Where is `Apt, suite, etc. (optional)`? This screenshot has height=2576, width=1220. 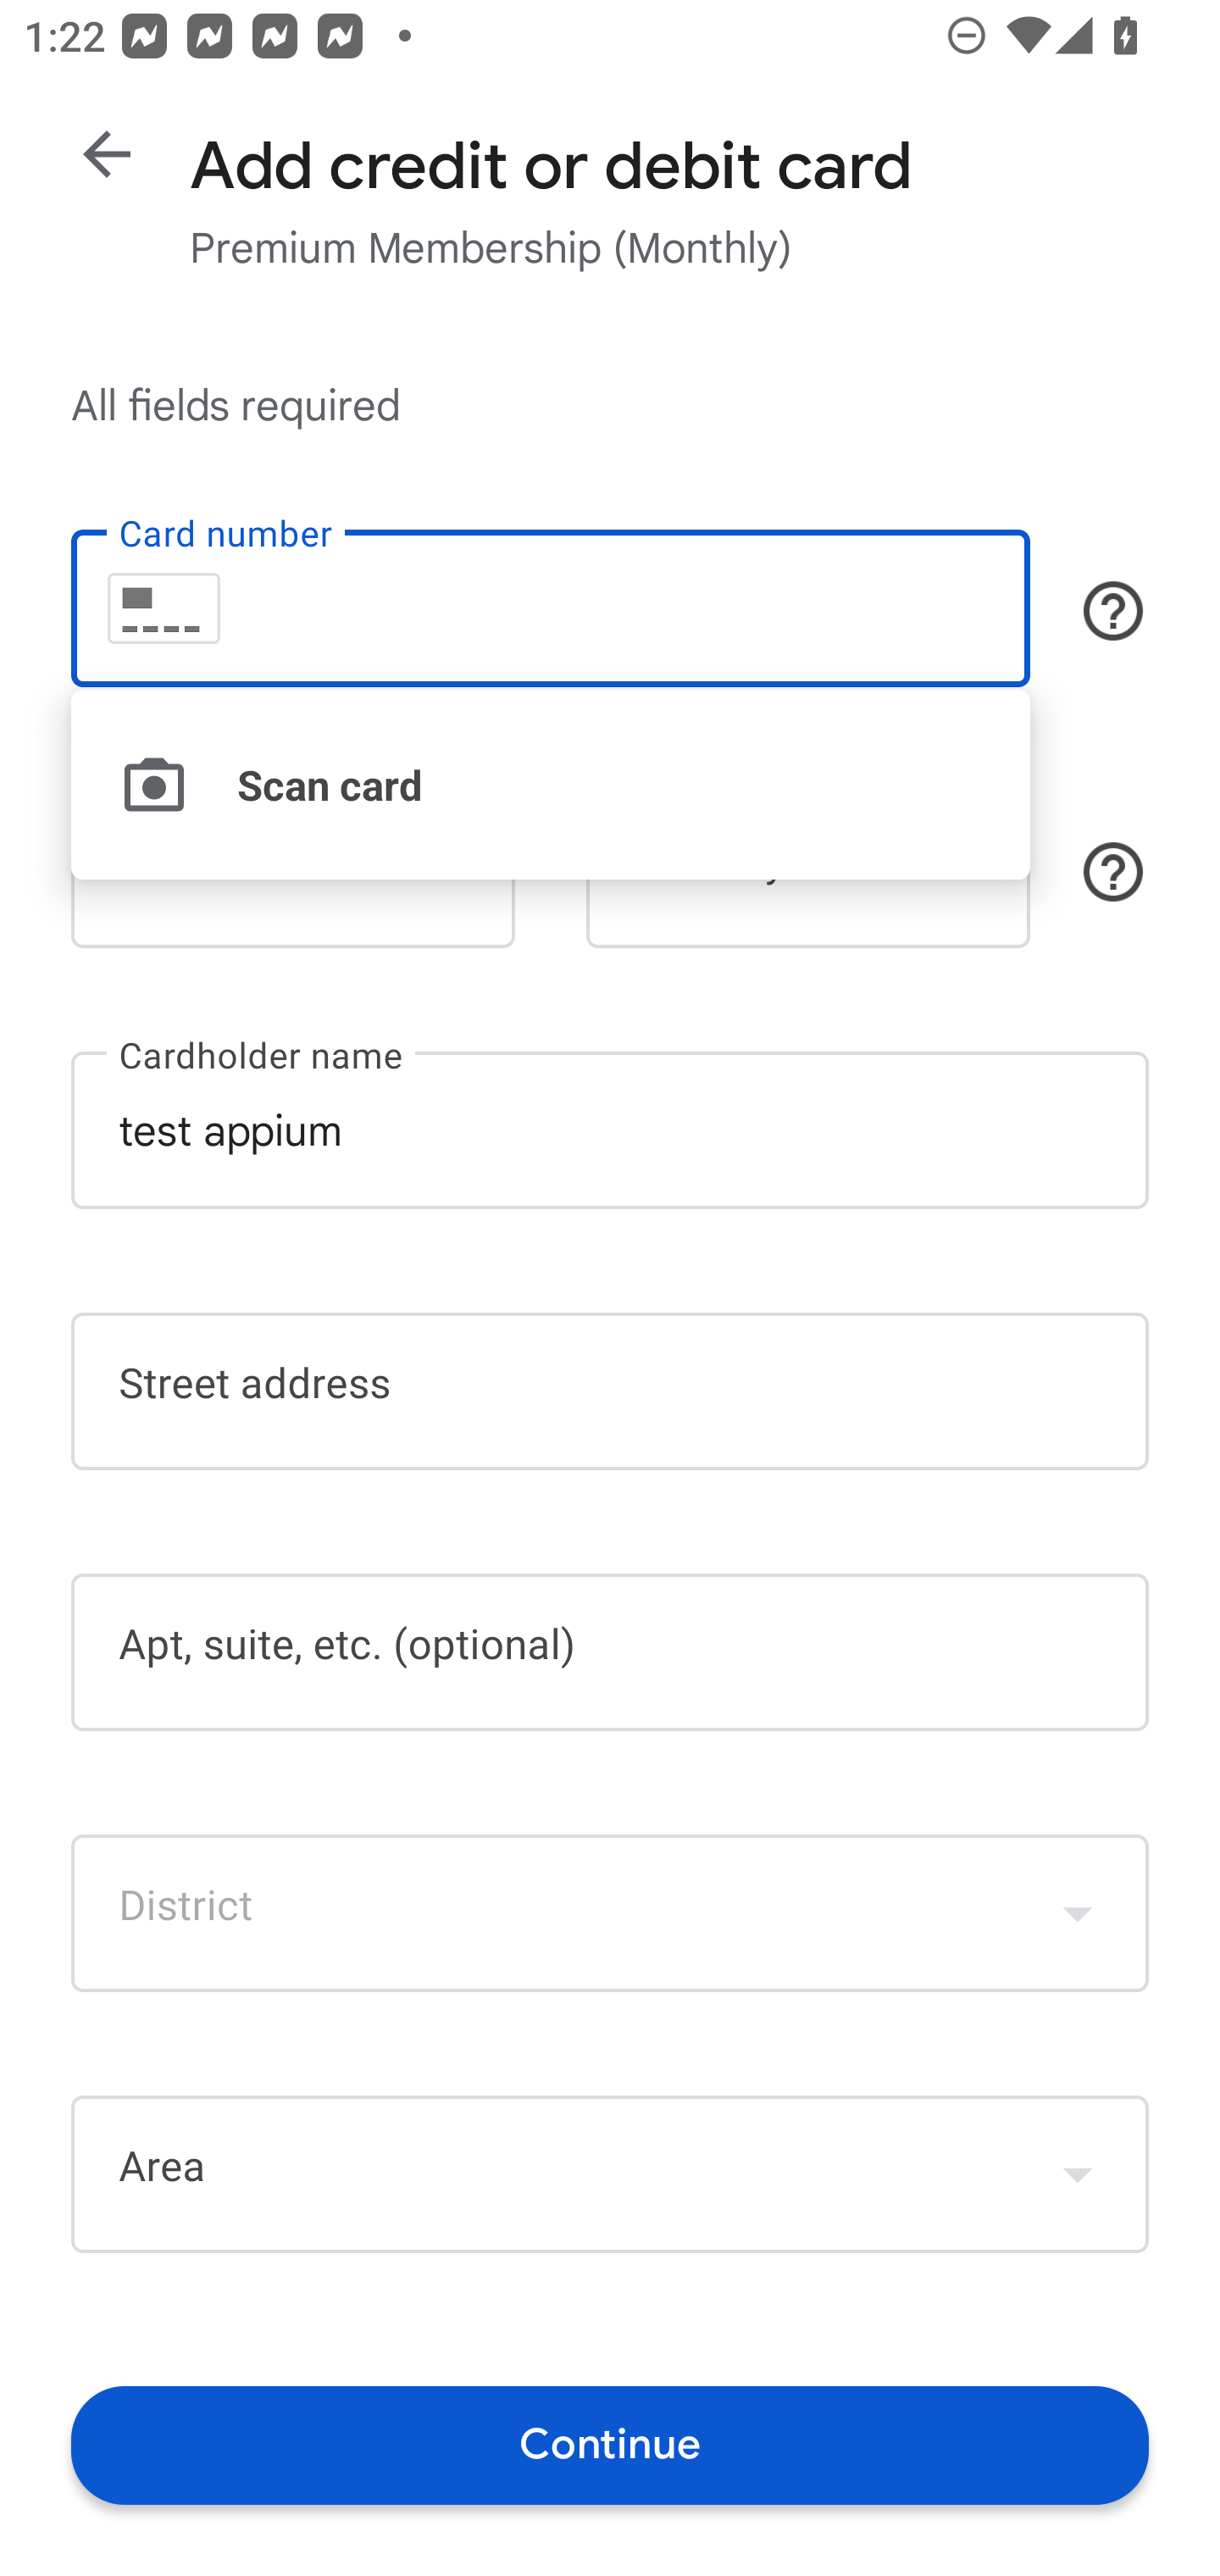 Apt, suite, etc. (optional) is located at coordinates (610, 1652).